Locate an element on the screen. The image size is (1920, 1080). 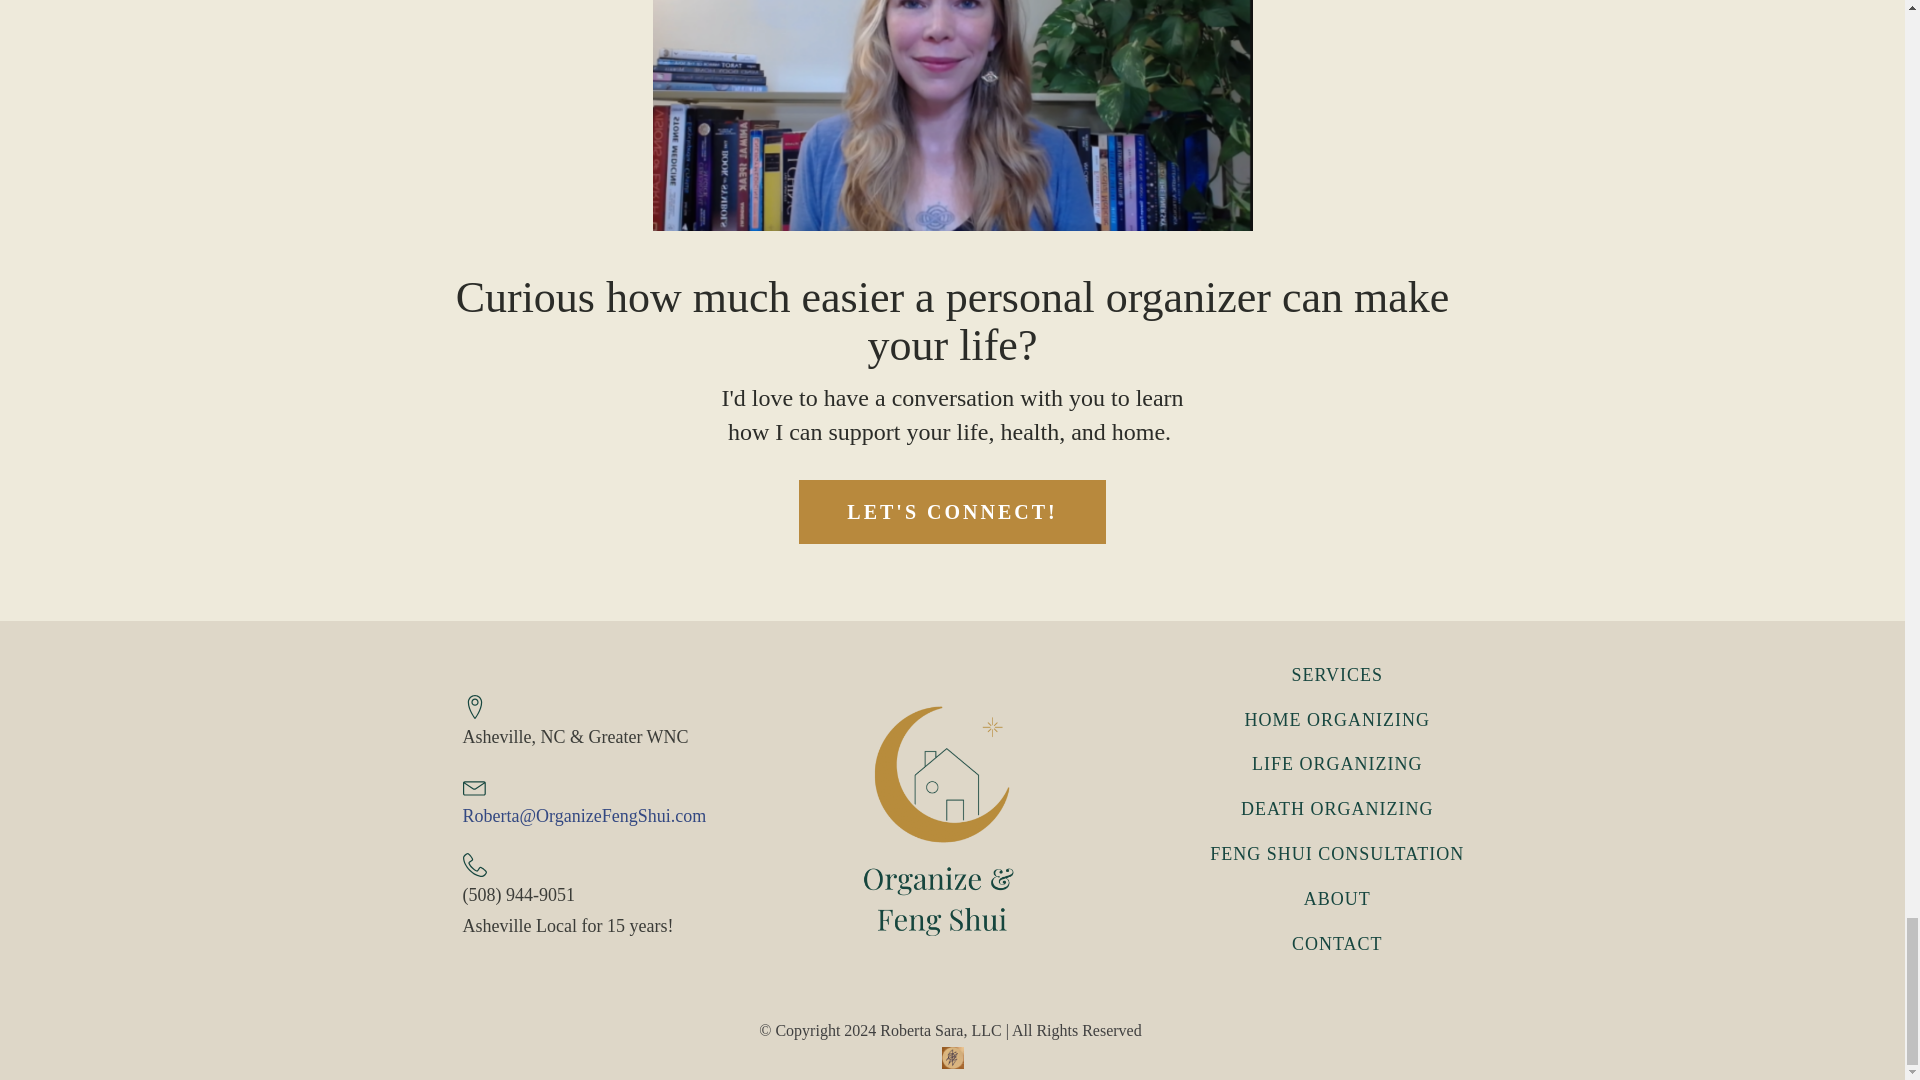
LIFE ORGANIZING is located at coordinates (1336, 764).